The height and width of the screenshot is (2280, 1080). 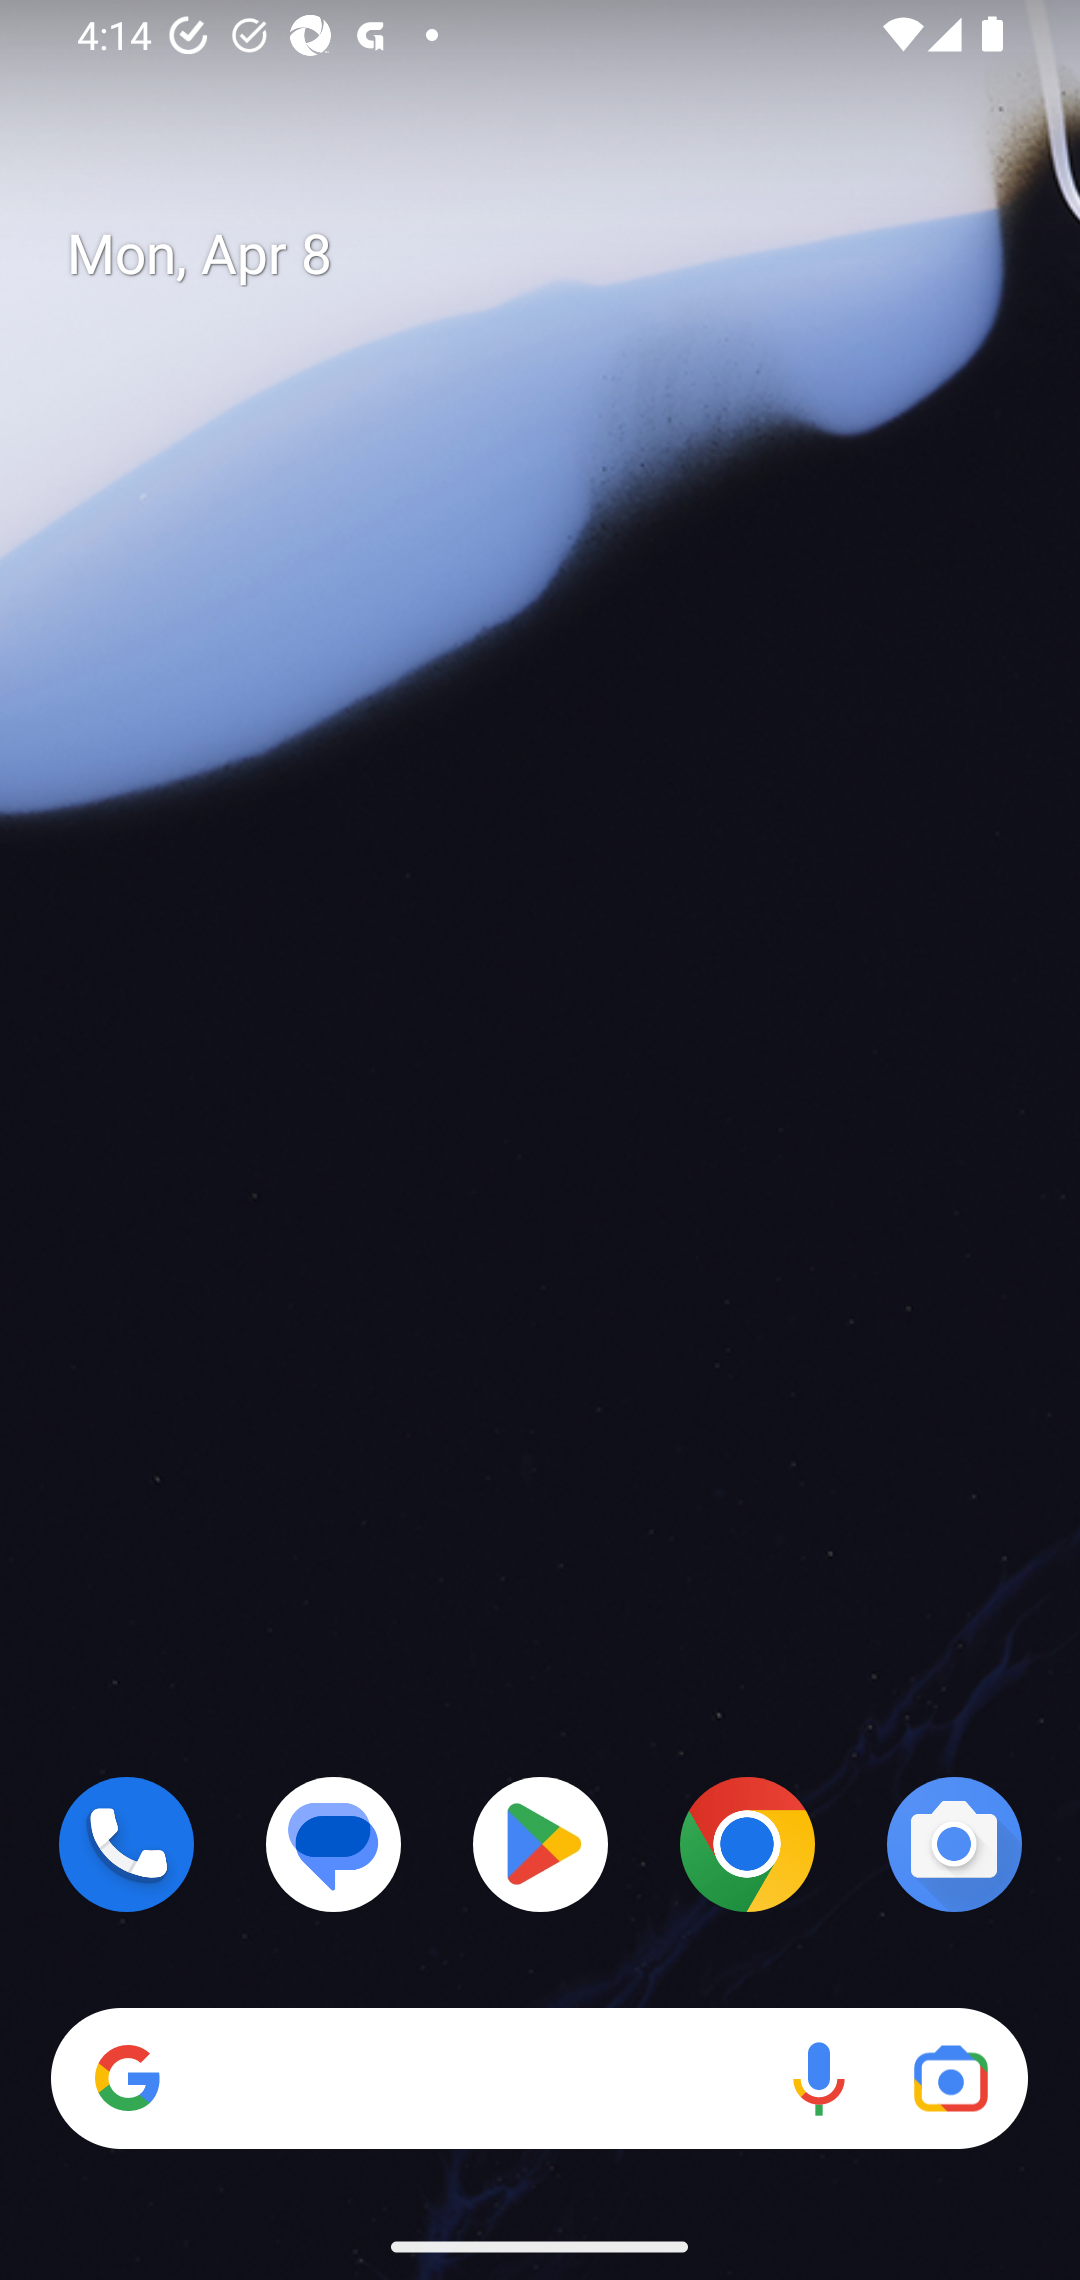 I want to click on Messages, so click(x=334, y=1844).